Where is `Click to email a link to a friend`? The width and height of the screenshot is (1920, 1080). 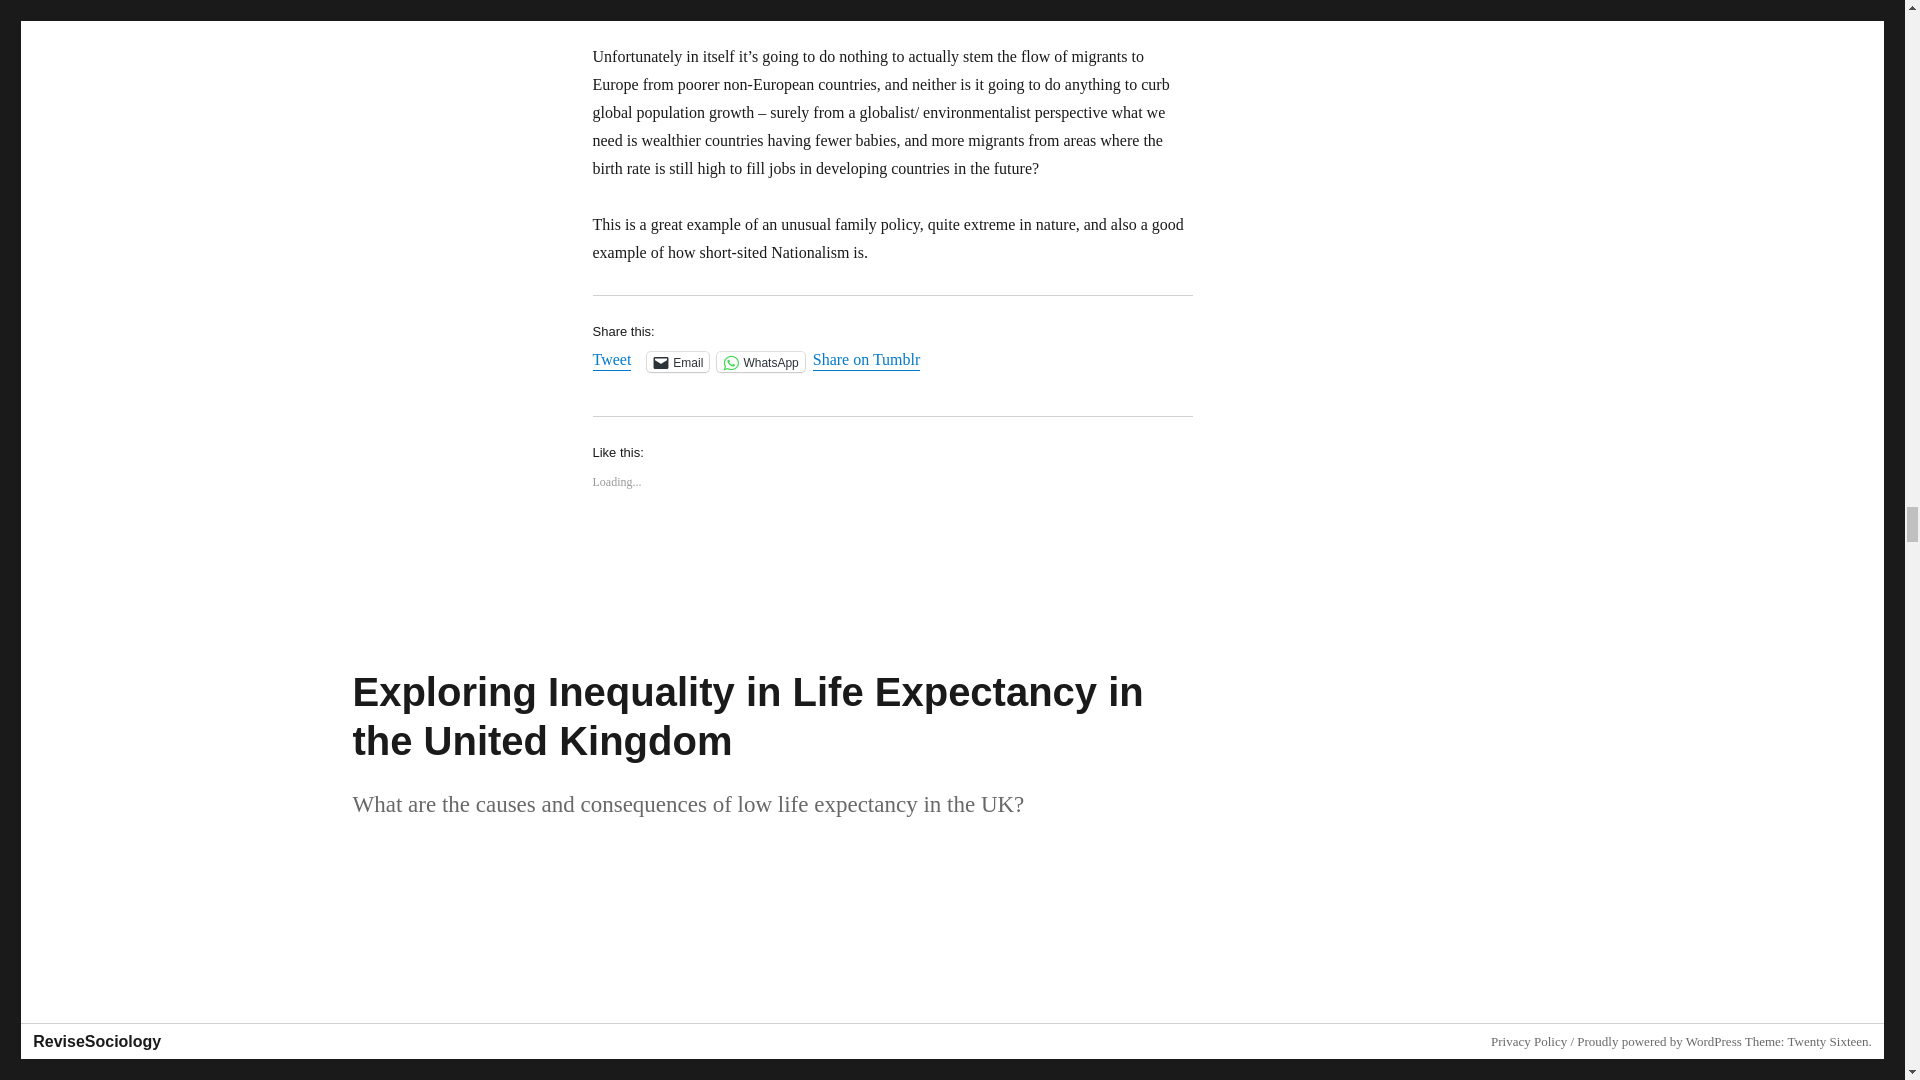
Click to email a link to a friend is located at coordinates (678, 362).